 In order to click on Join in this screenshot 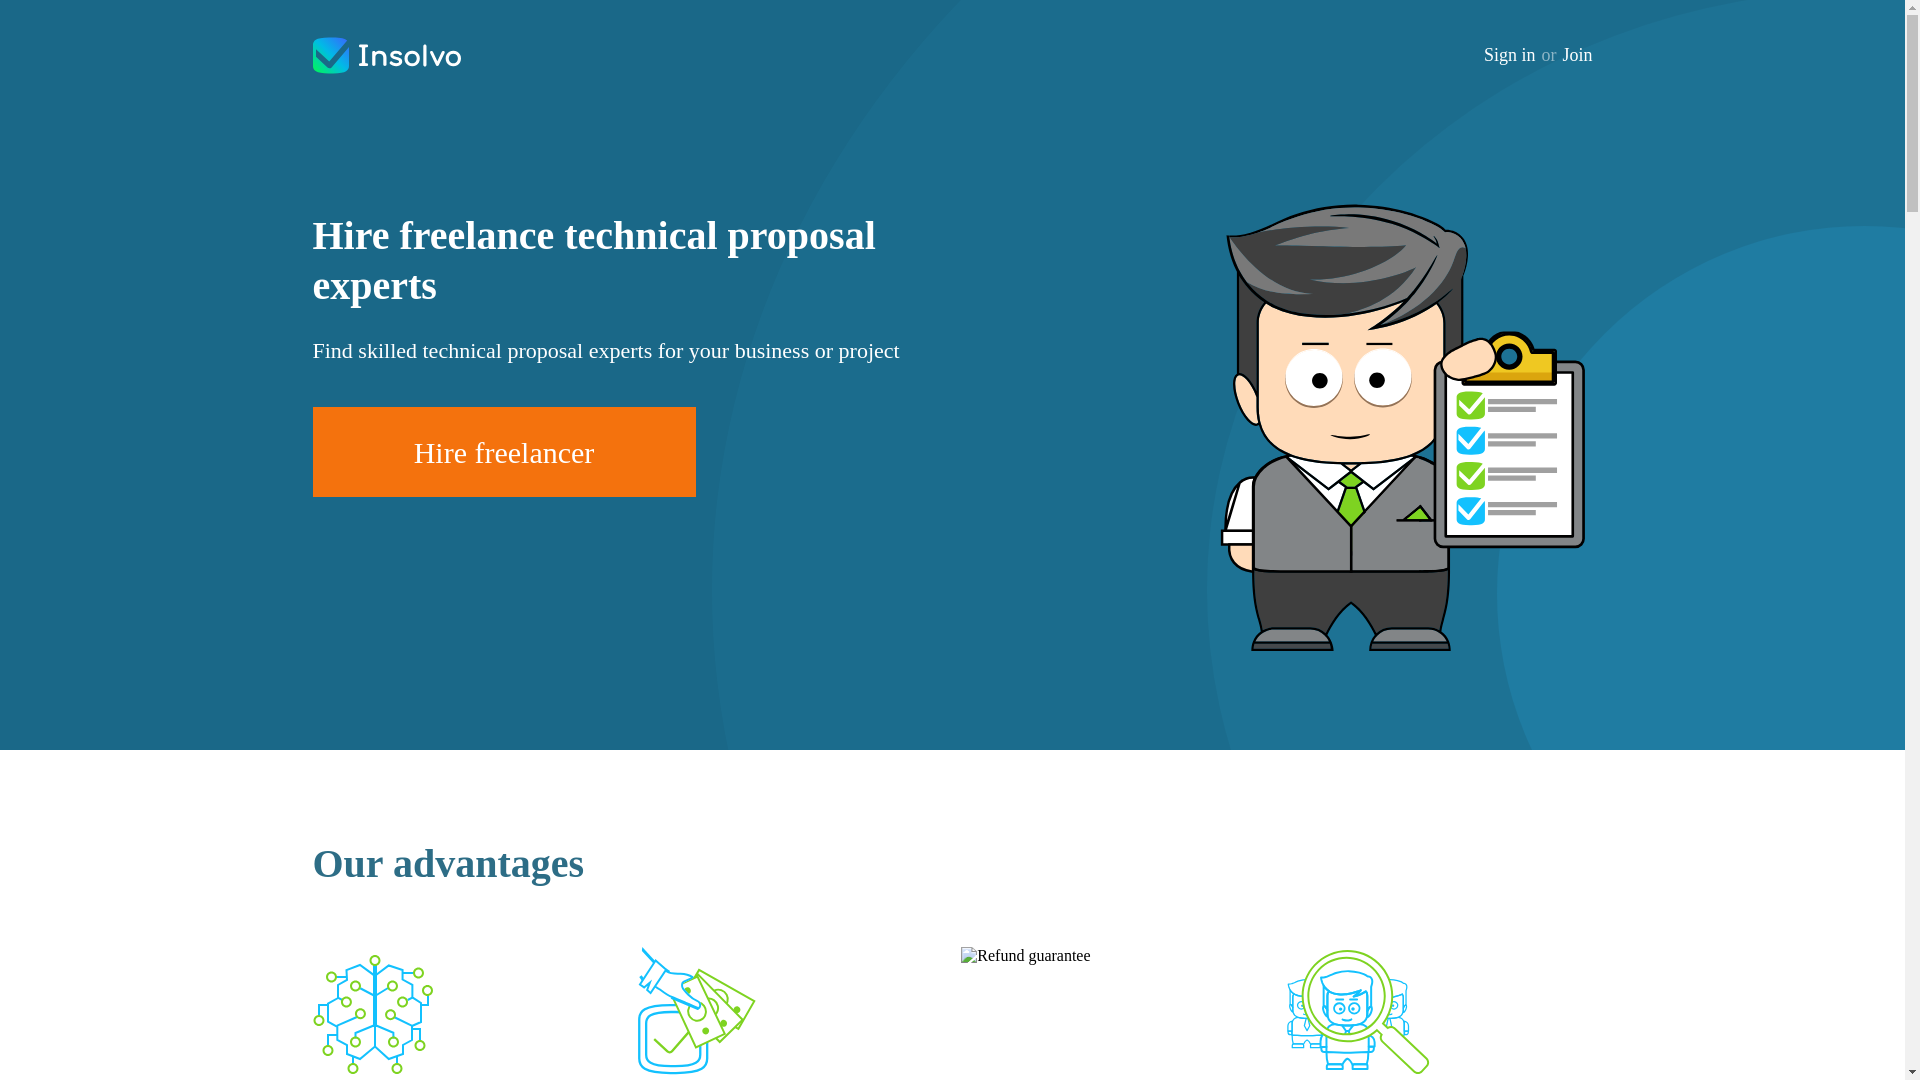, I will do `click(1576, 55)`.